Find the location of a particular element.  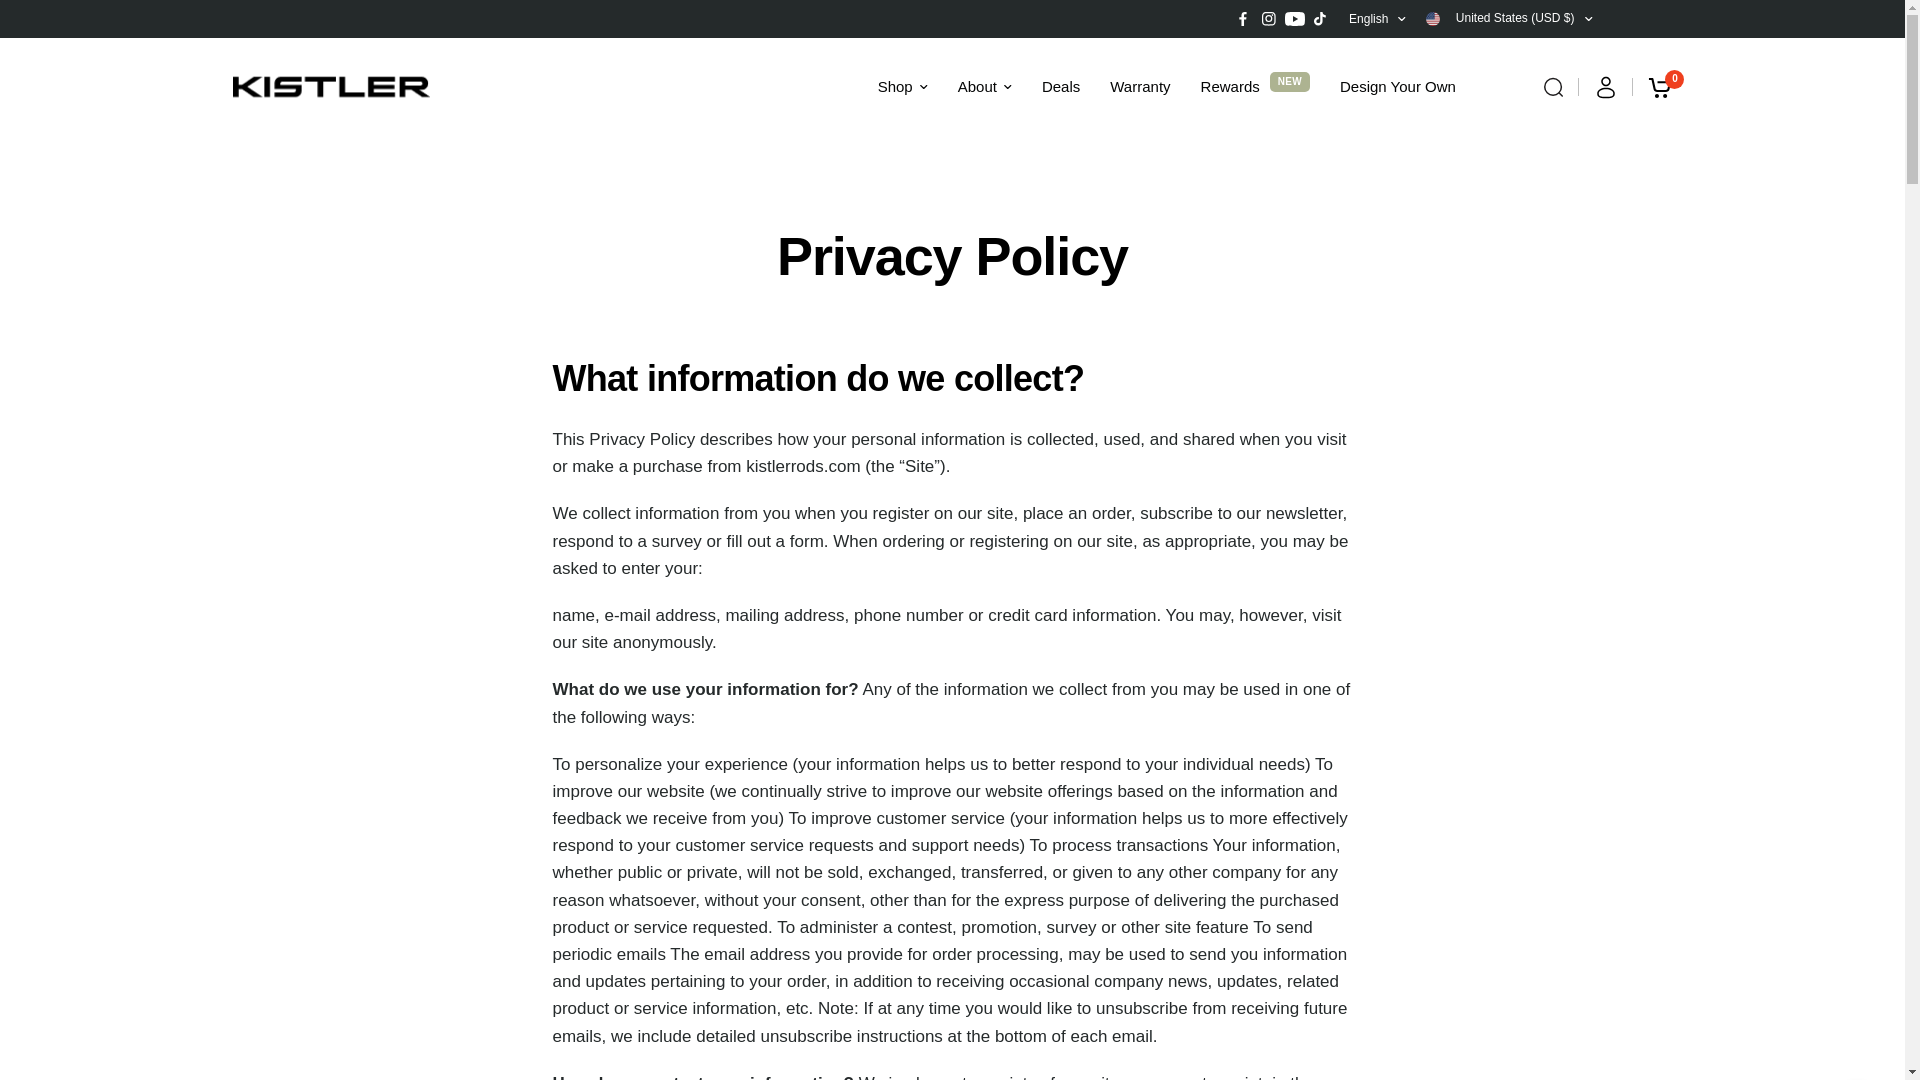

About is located at coordinates (984, 86).